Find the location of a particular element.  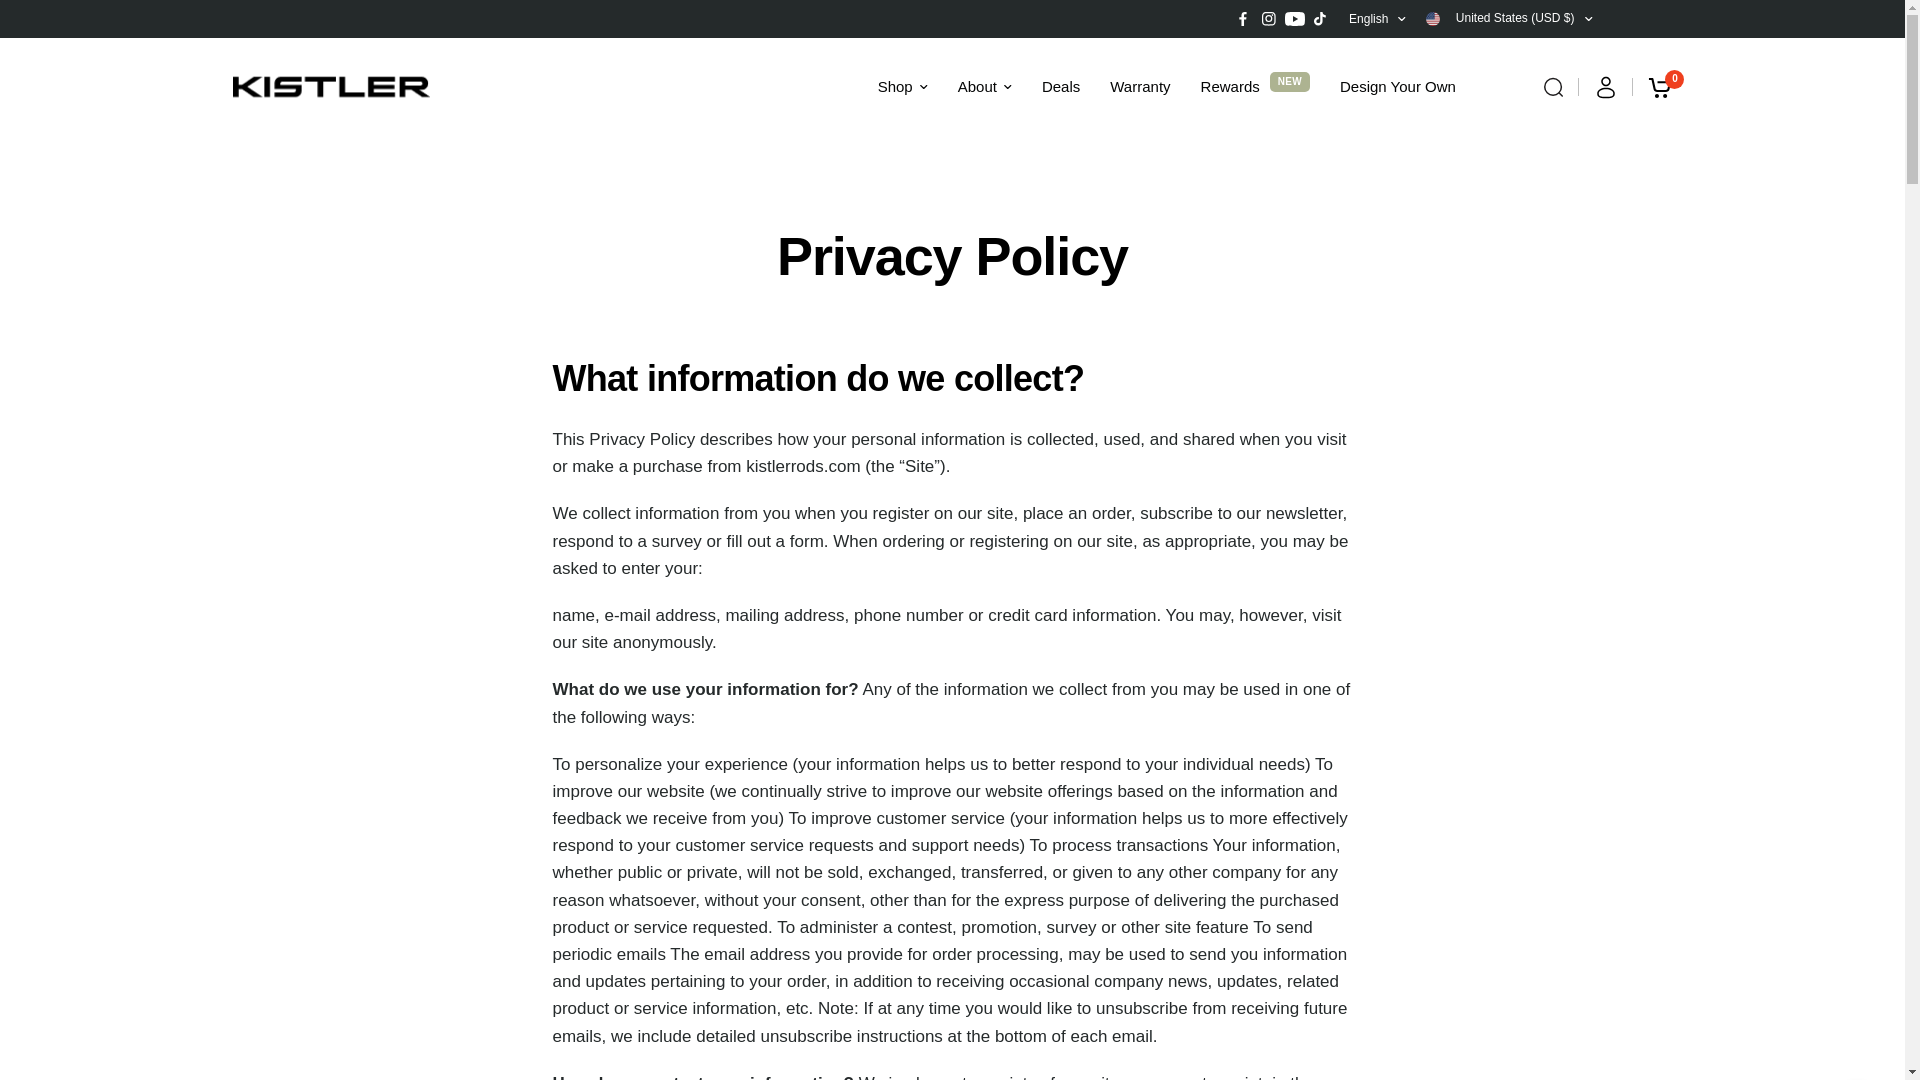

About is located at coordinates (984, 86).